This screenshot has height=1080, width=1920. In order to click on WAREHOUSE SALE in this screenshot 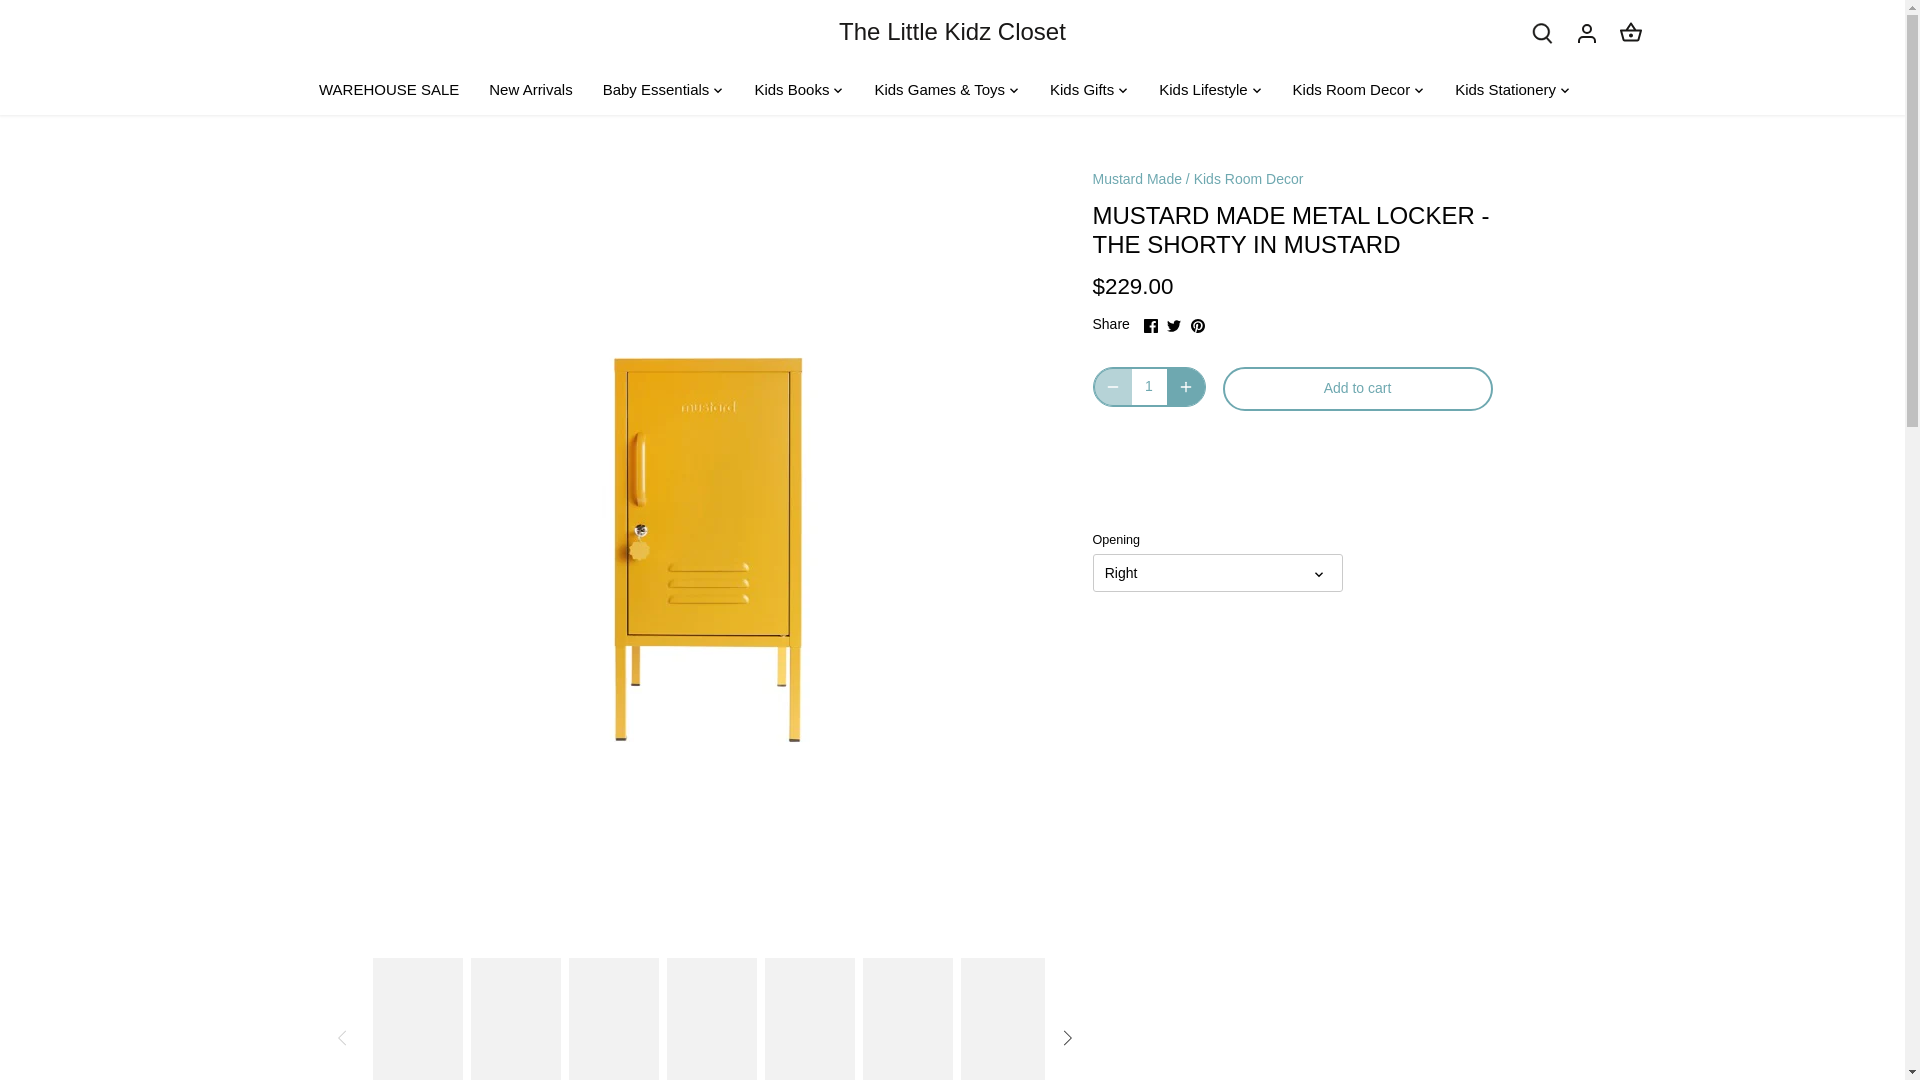, I will do `click(396, 90)`.